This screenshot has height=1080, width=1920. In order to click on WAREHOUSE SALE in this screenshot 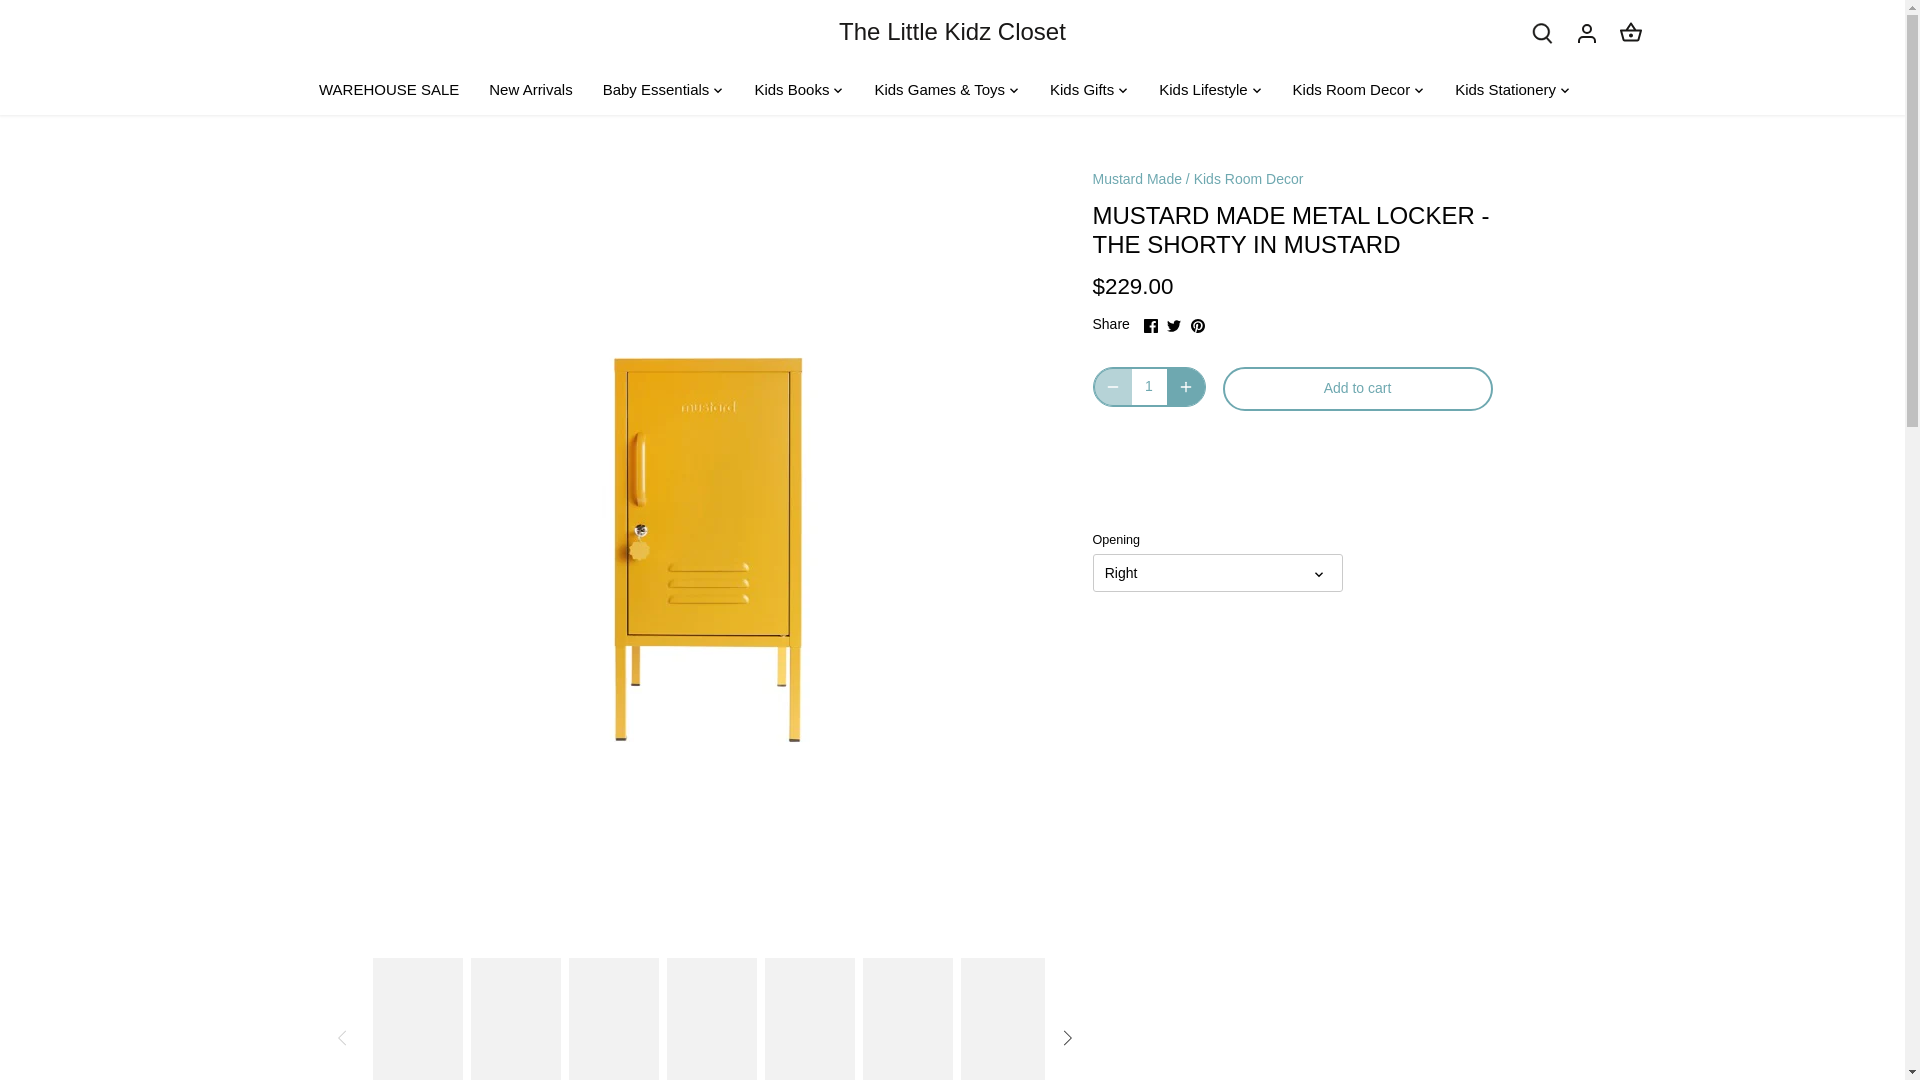, I will do `click(396, 90)`.